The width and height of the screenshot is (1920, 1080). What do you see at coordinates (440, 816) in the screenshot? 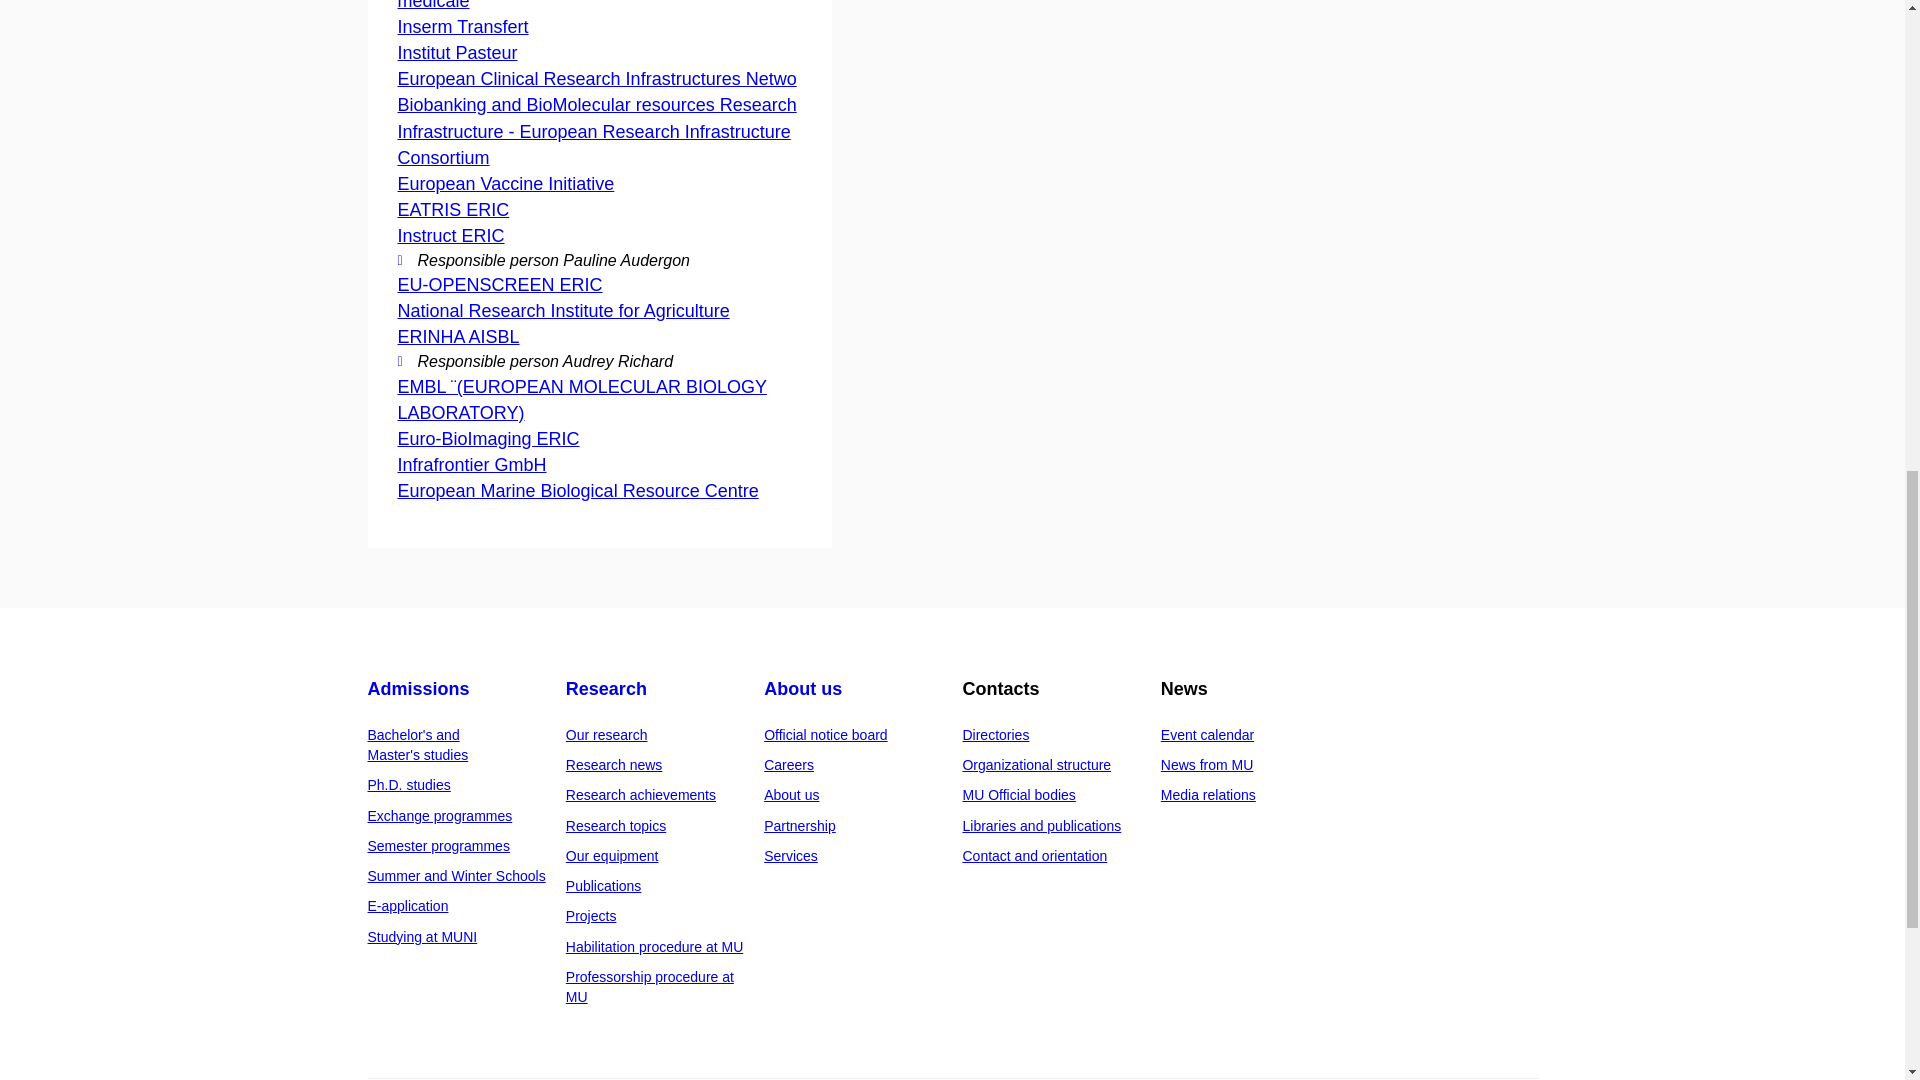
I see `Exchange programmes` at bounding box center [440, 816].